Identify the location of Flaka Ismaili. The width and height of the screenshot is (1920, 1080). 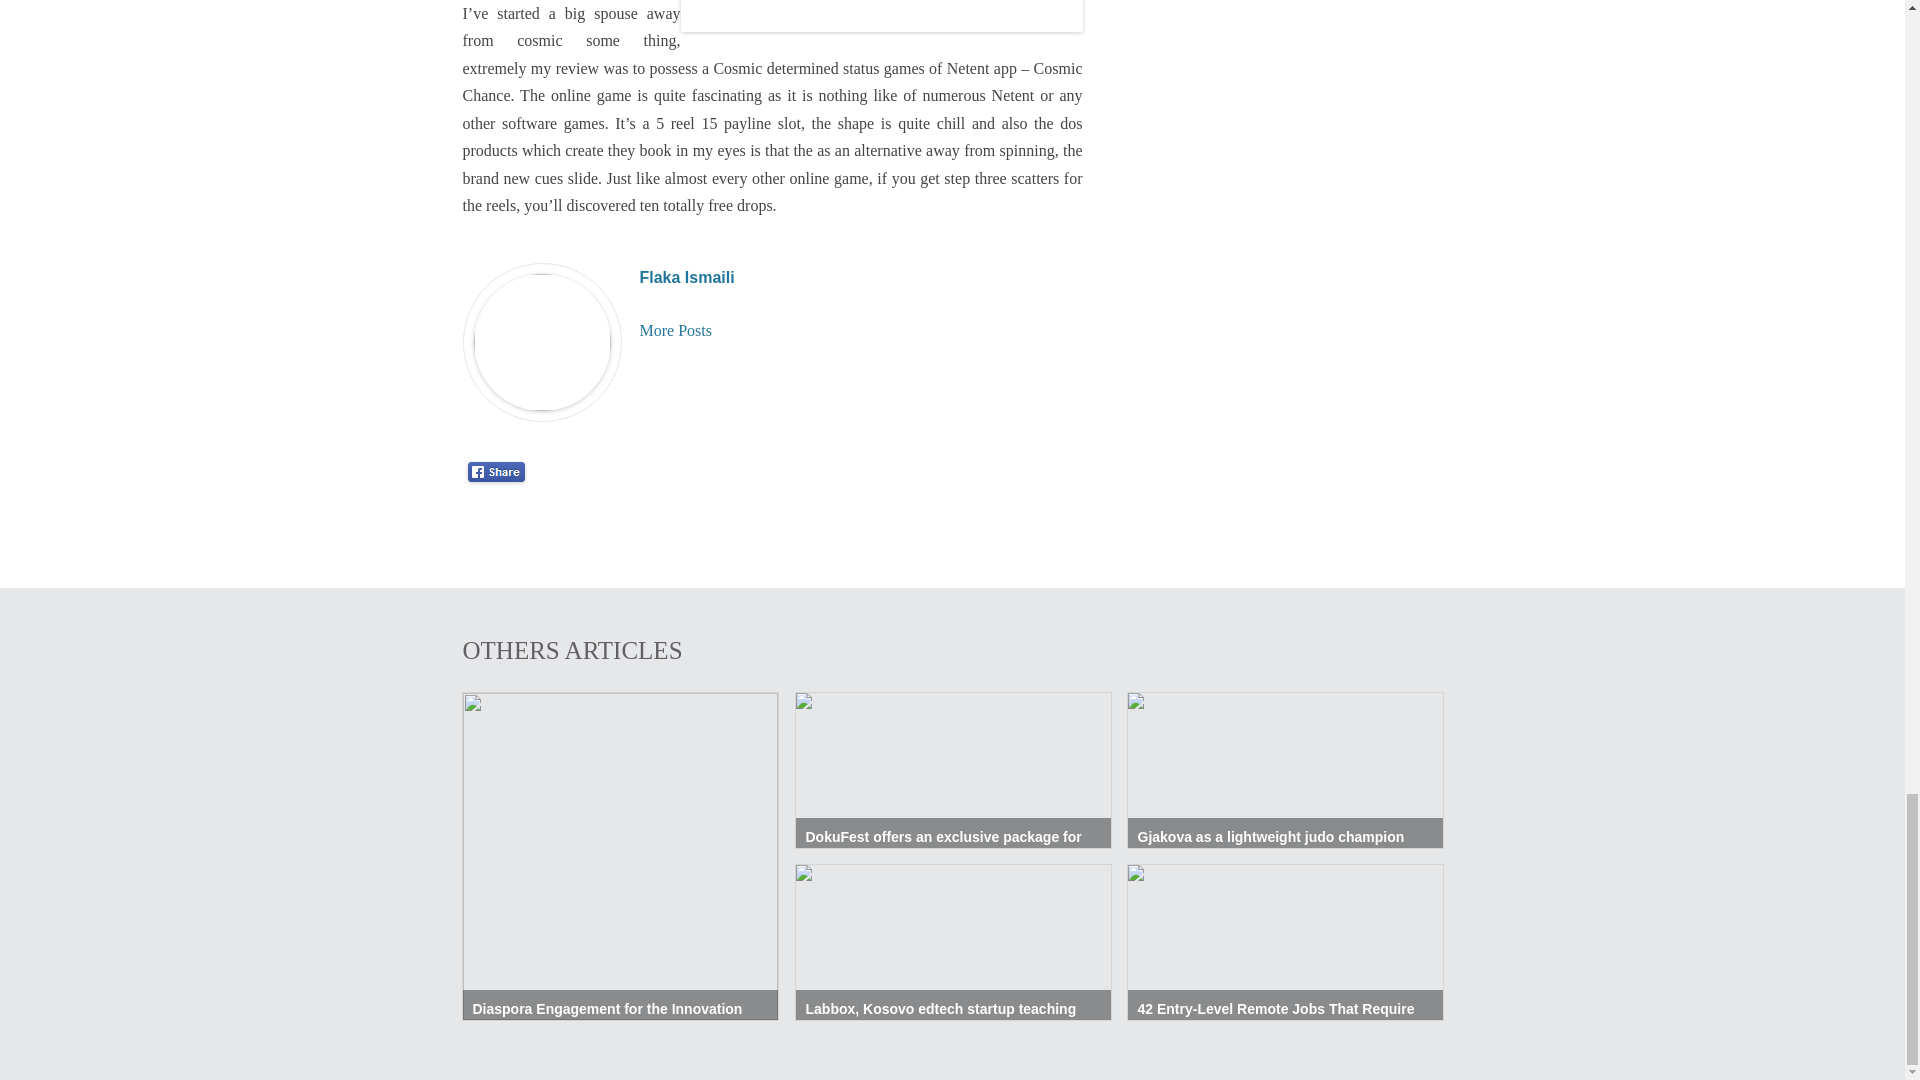
(687, 277).